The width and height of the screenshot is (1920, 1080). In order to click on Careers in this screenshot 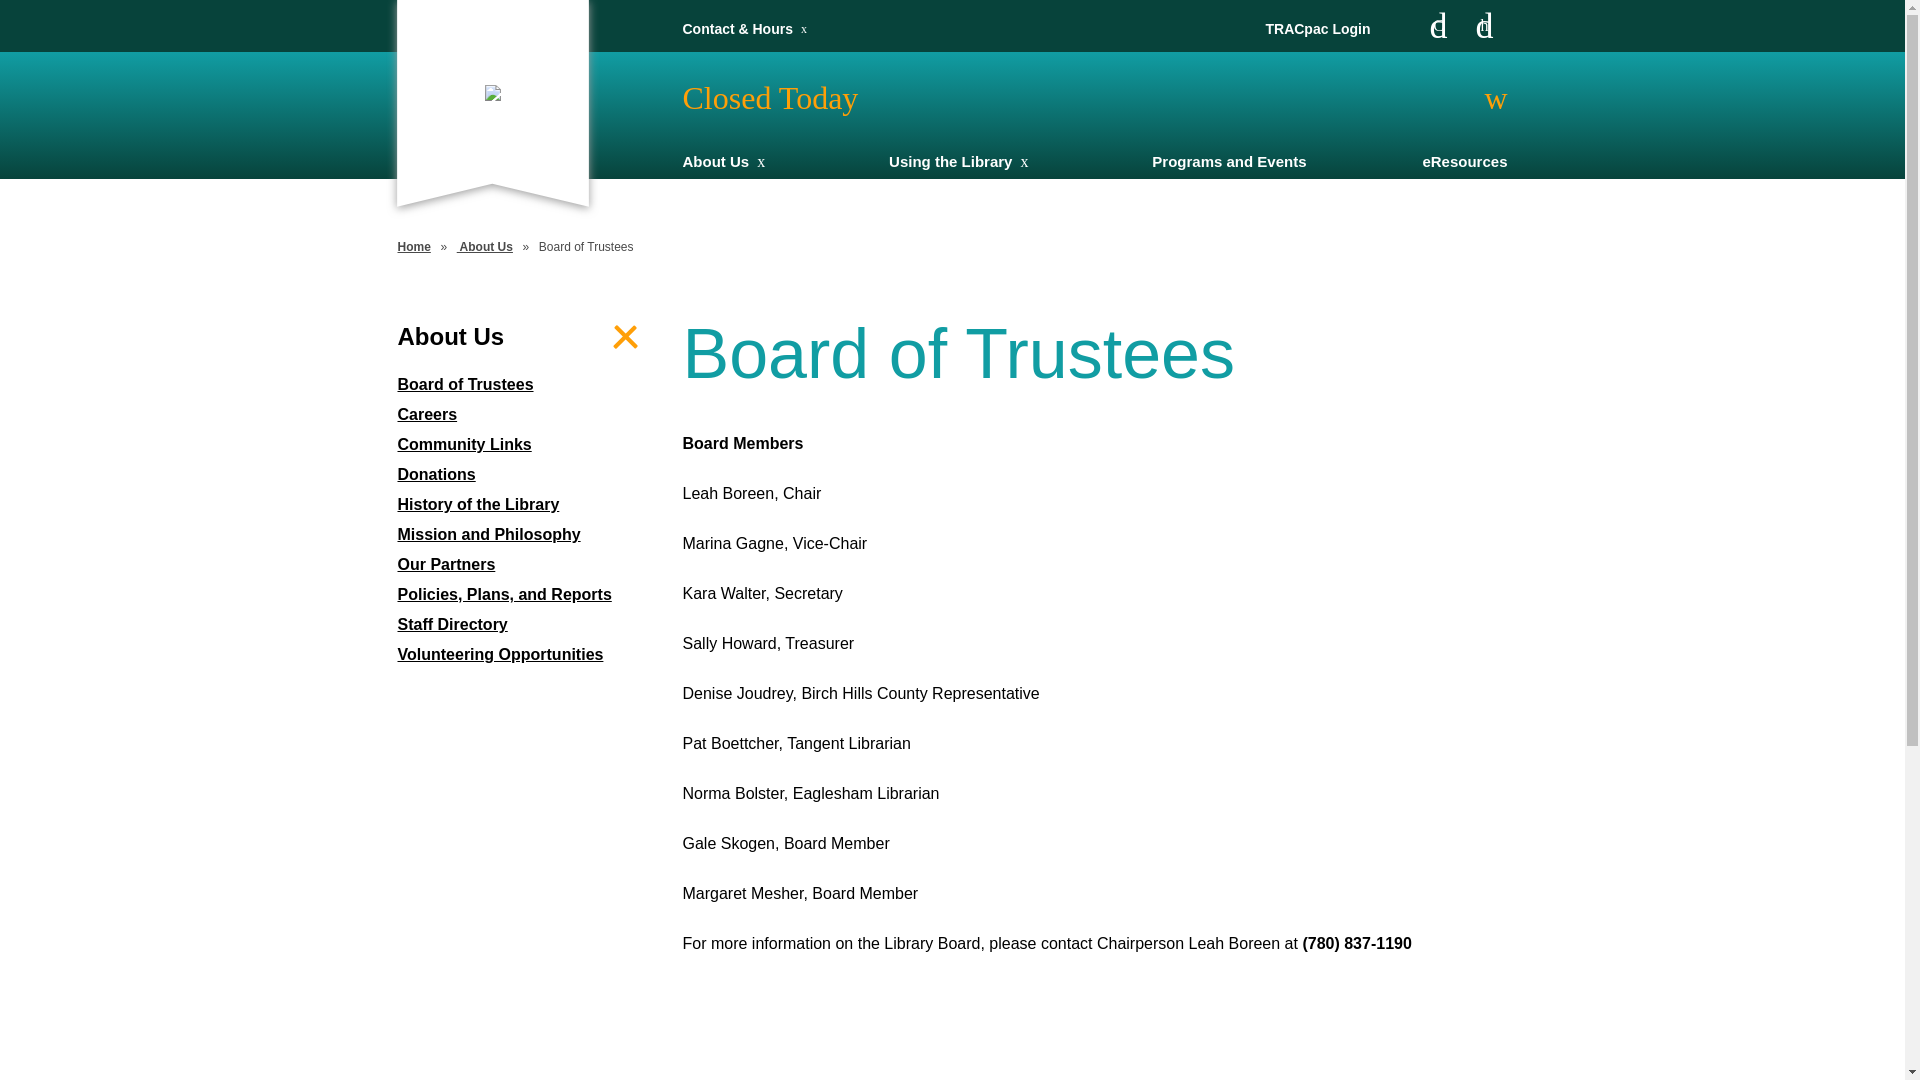, I will do `click(526, 415)`.